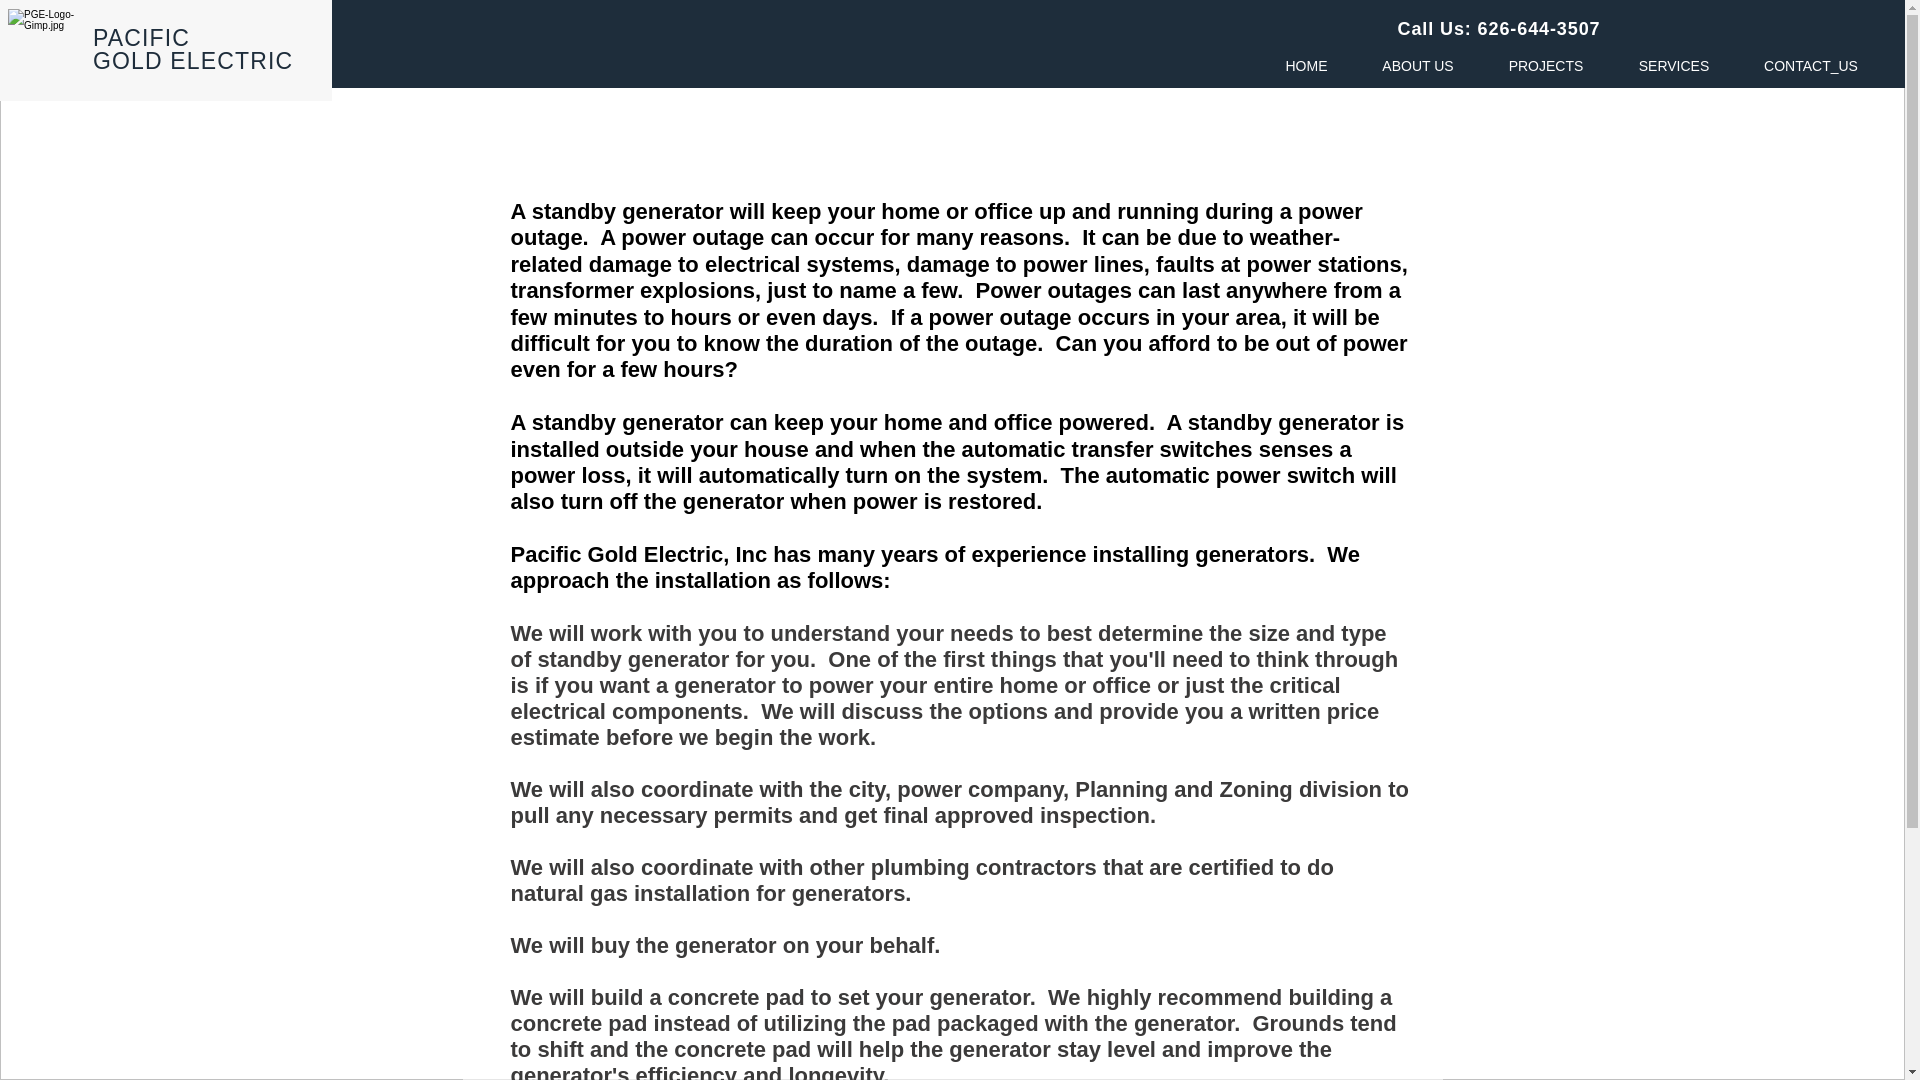 The height and width of the screenshot is (1080, 1920). I want to click on PROJECTS, so click(1545, 66).